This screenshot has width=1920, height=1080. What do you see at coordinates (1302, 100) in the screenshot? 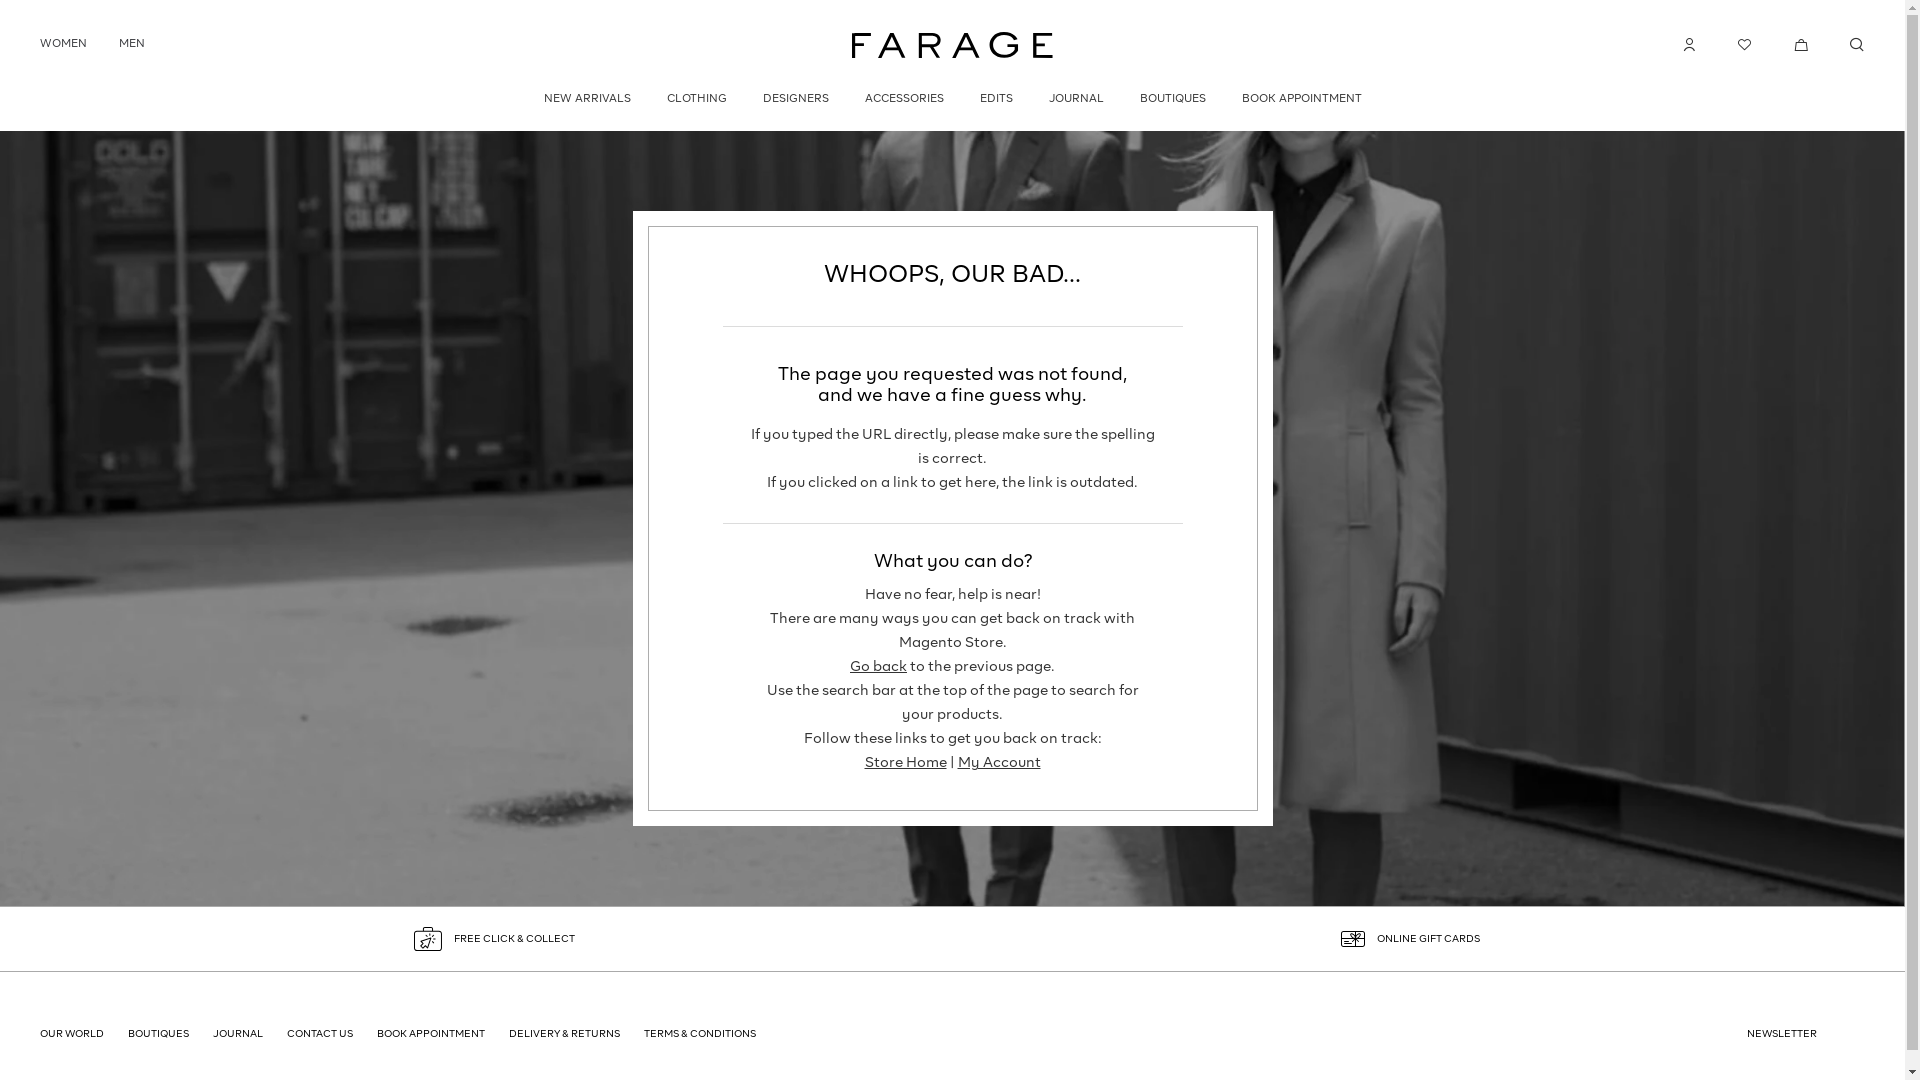
I see `BOOK APPOINTMENT` at bounding box center [1302, 100].